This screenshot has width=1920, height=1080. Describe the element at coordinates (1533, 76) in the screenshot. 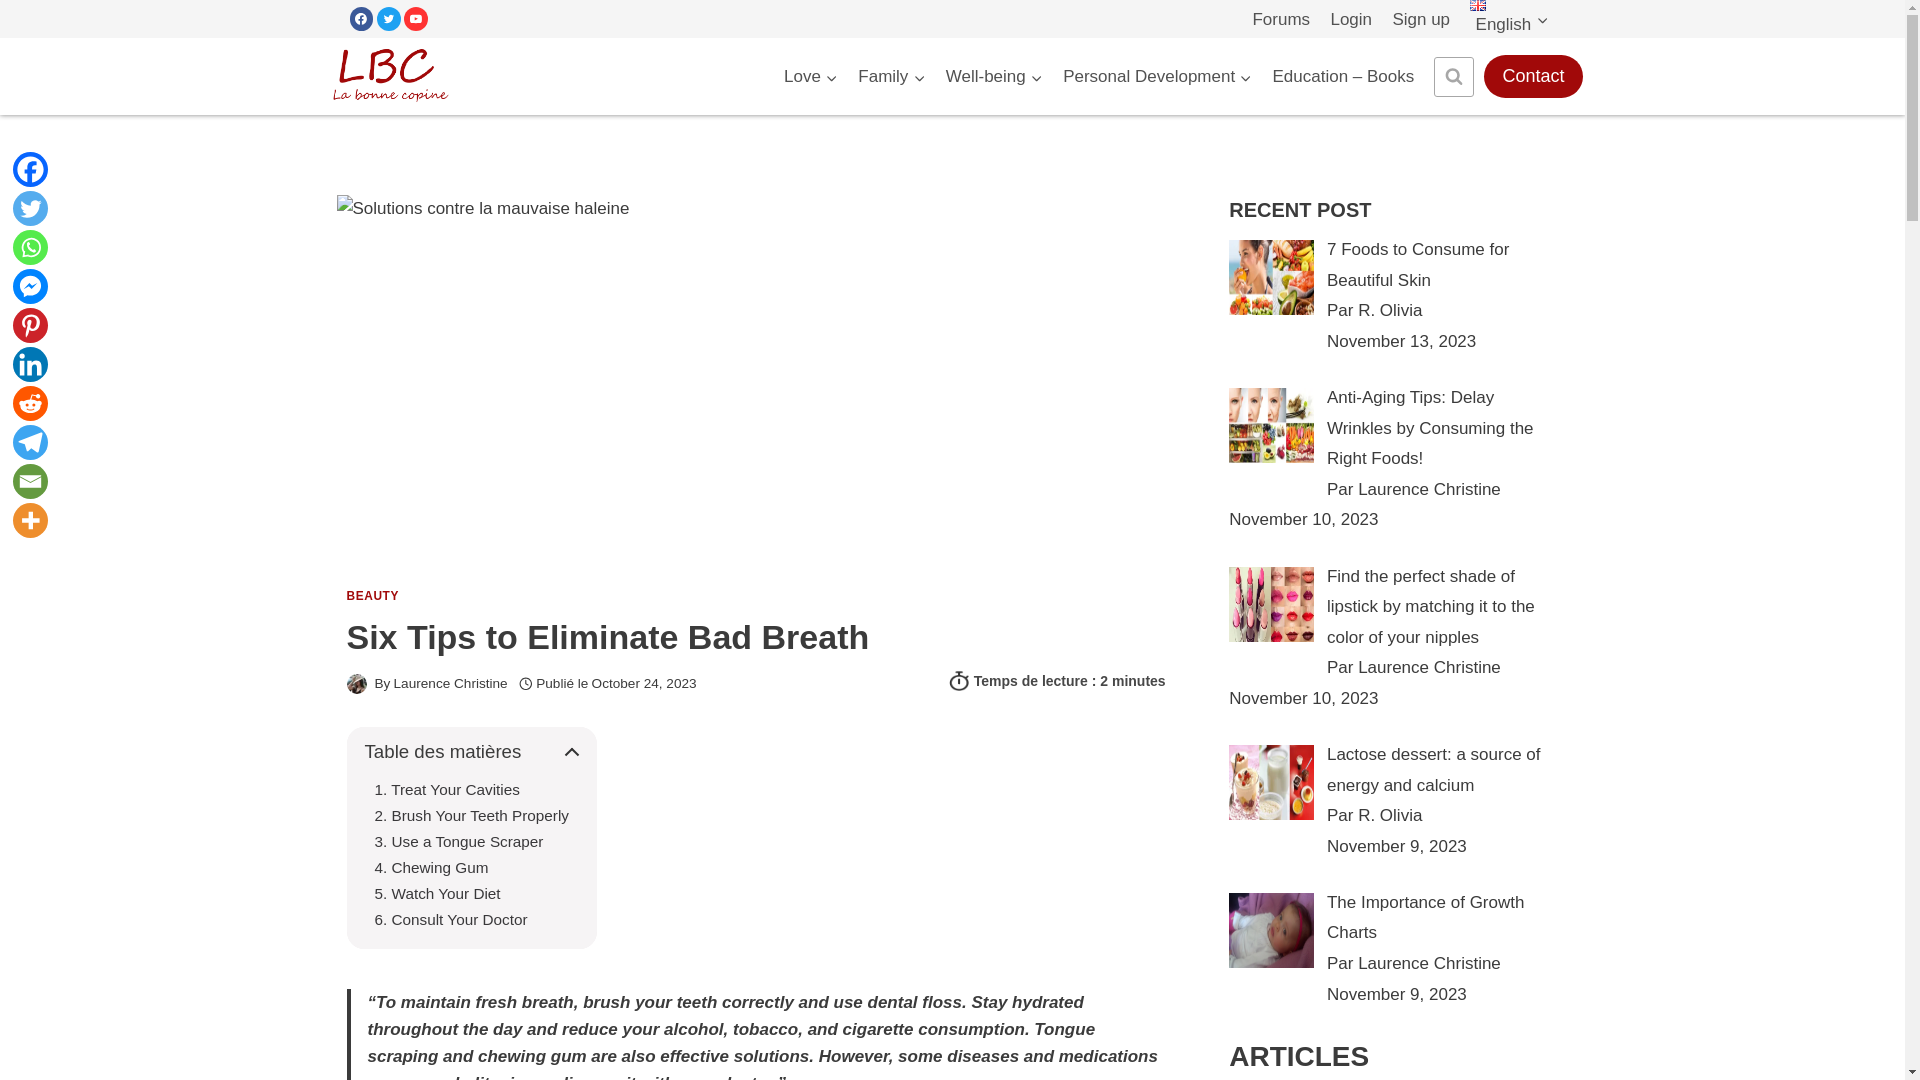

I see `Contact` at that location.